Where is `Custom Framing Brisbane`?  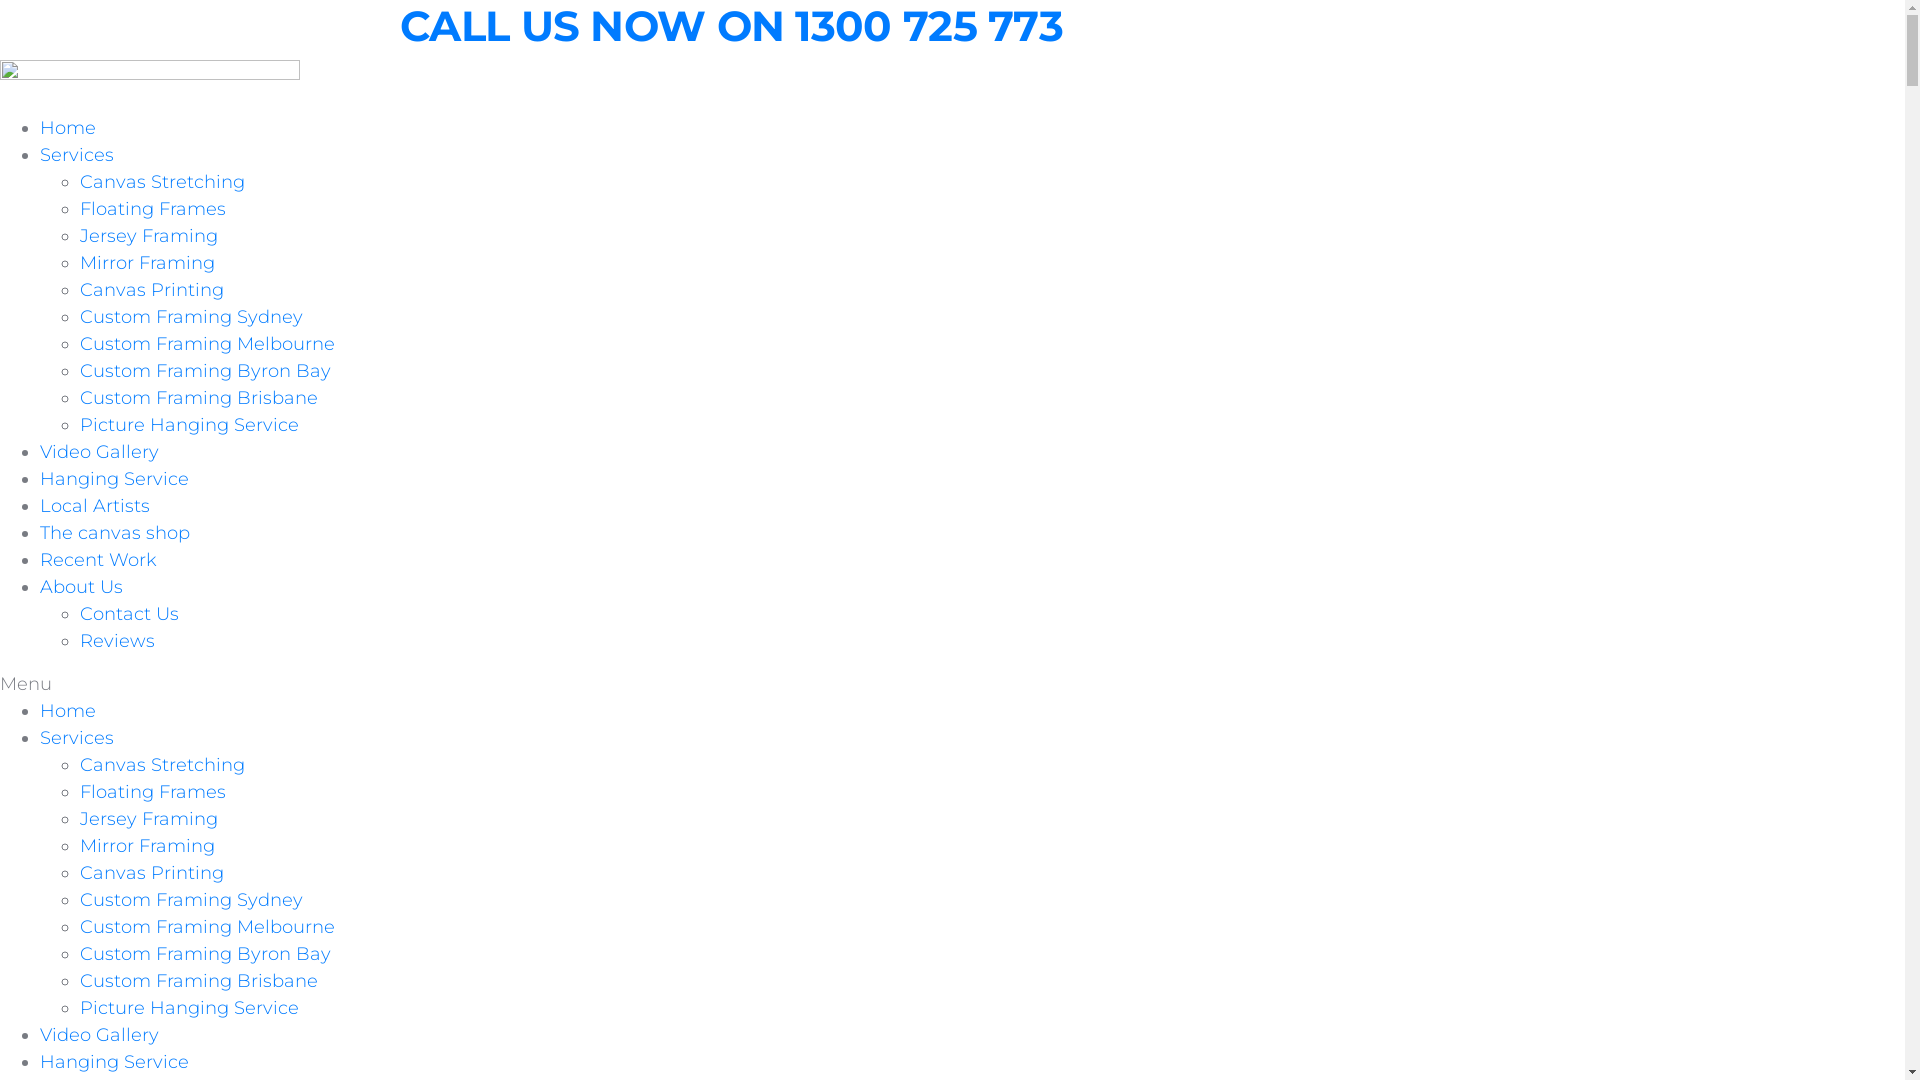
Custom Framing Brisbane is located at coordinates (199, 398).